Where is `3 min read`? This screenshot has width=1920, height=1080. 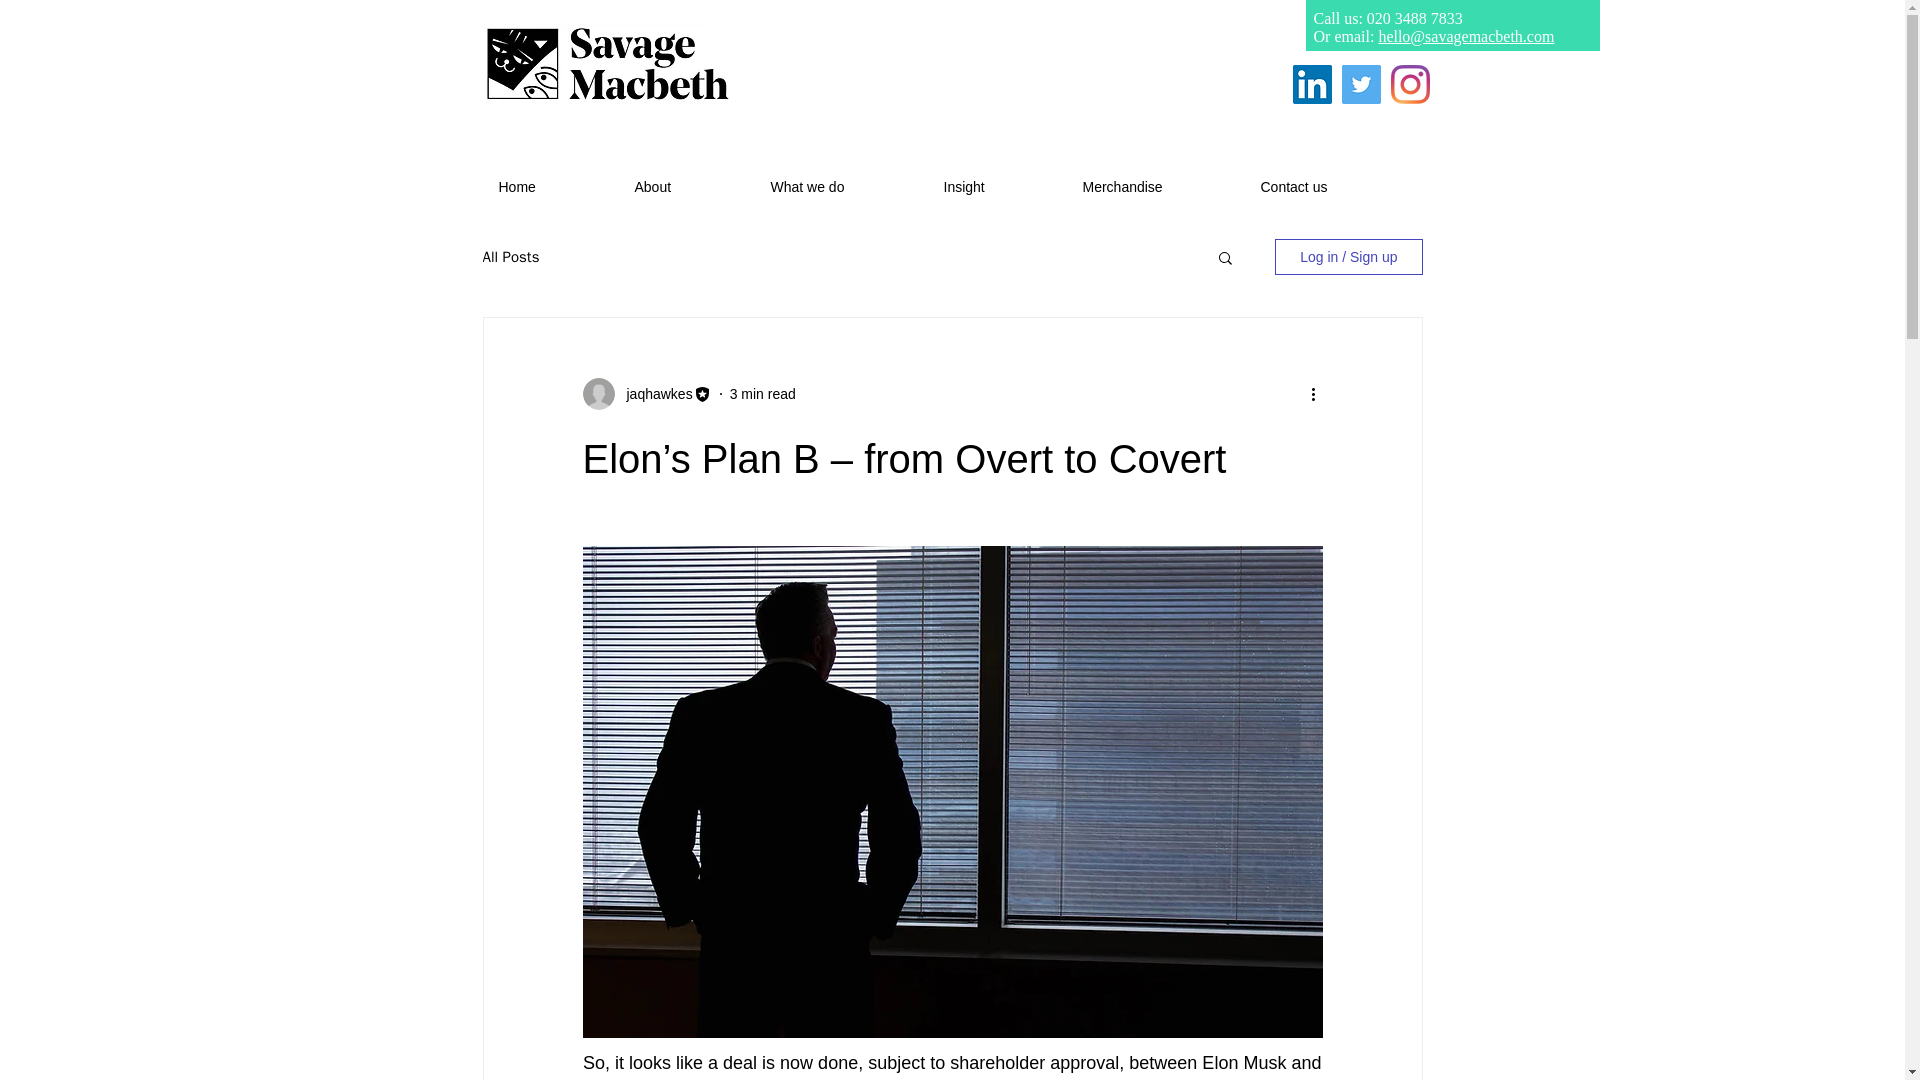 3 min read is located at coordinates (762, 393).